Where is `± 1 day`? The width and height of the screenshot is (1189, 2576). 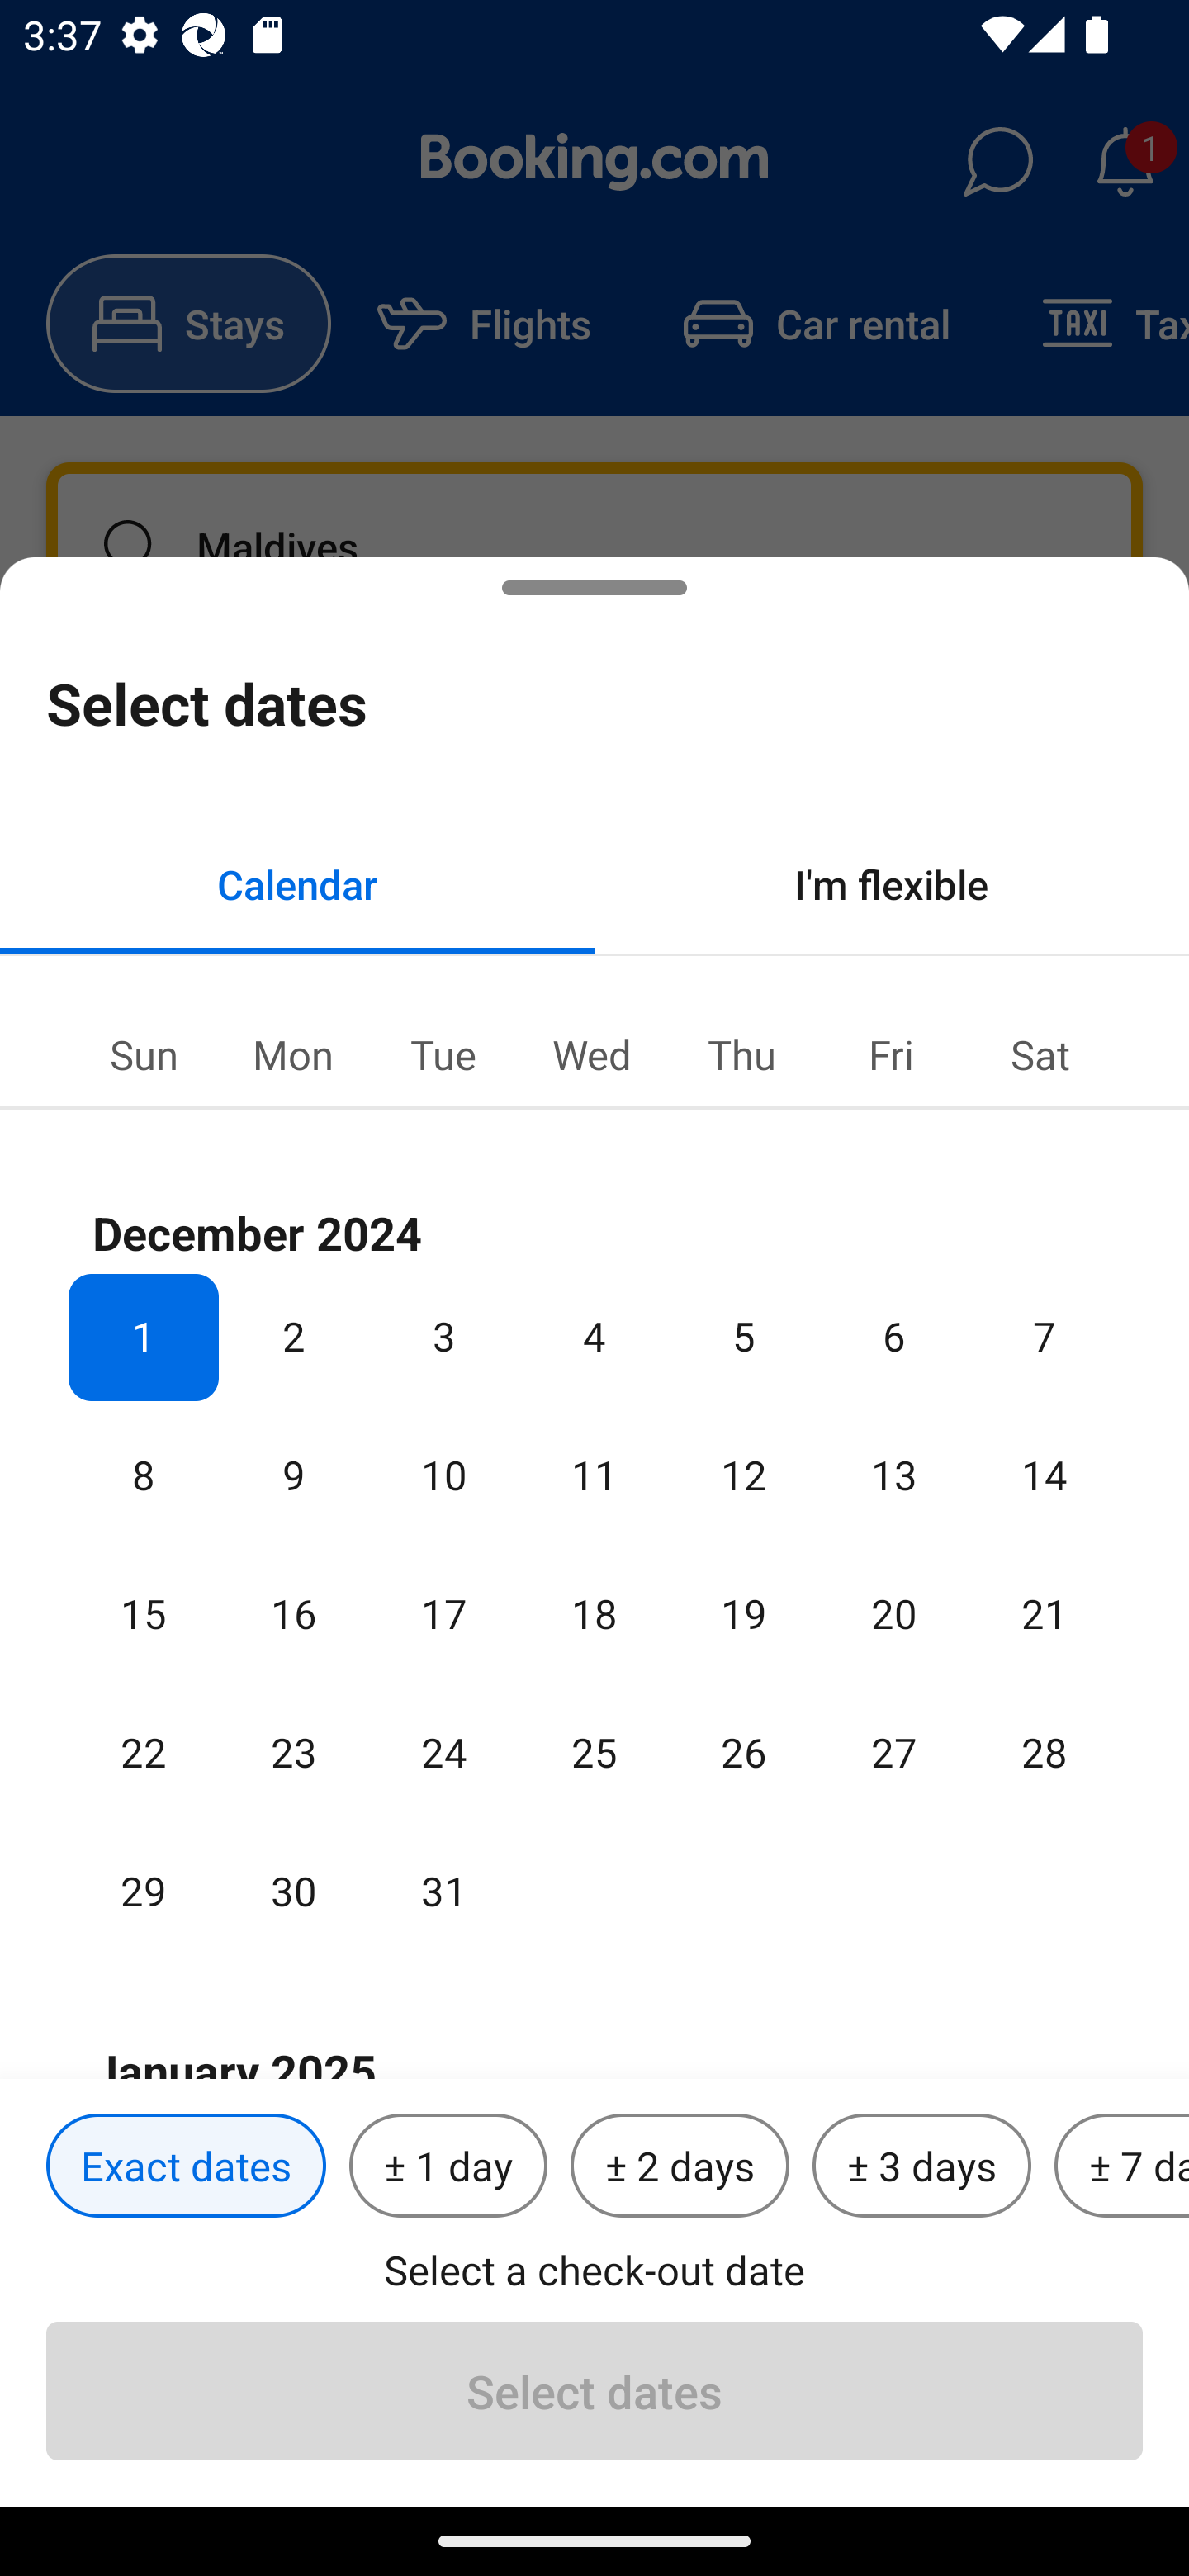
± 1 day is located at coordinates (448, 2166).